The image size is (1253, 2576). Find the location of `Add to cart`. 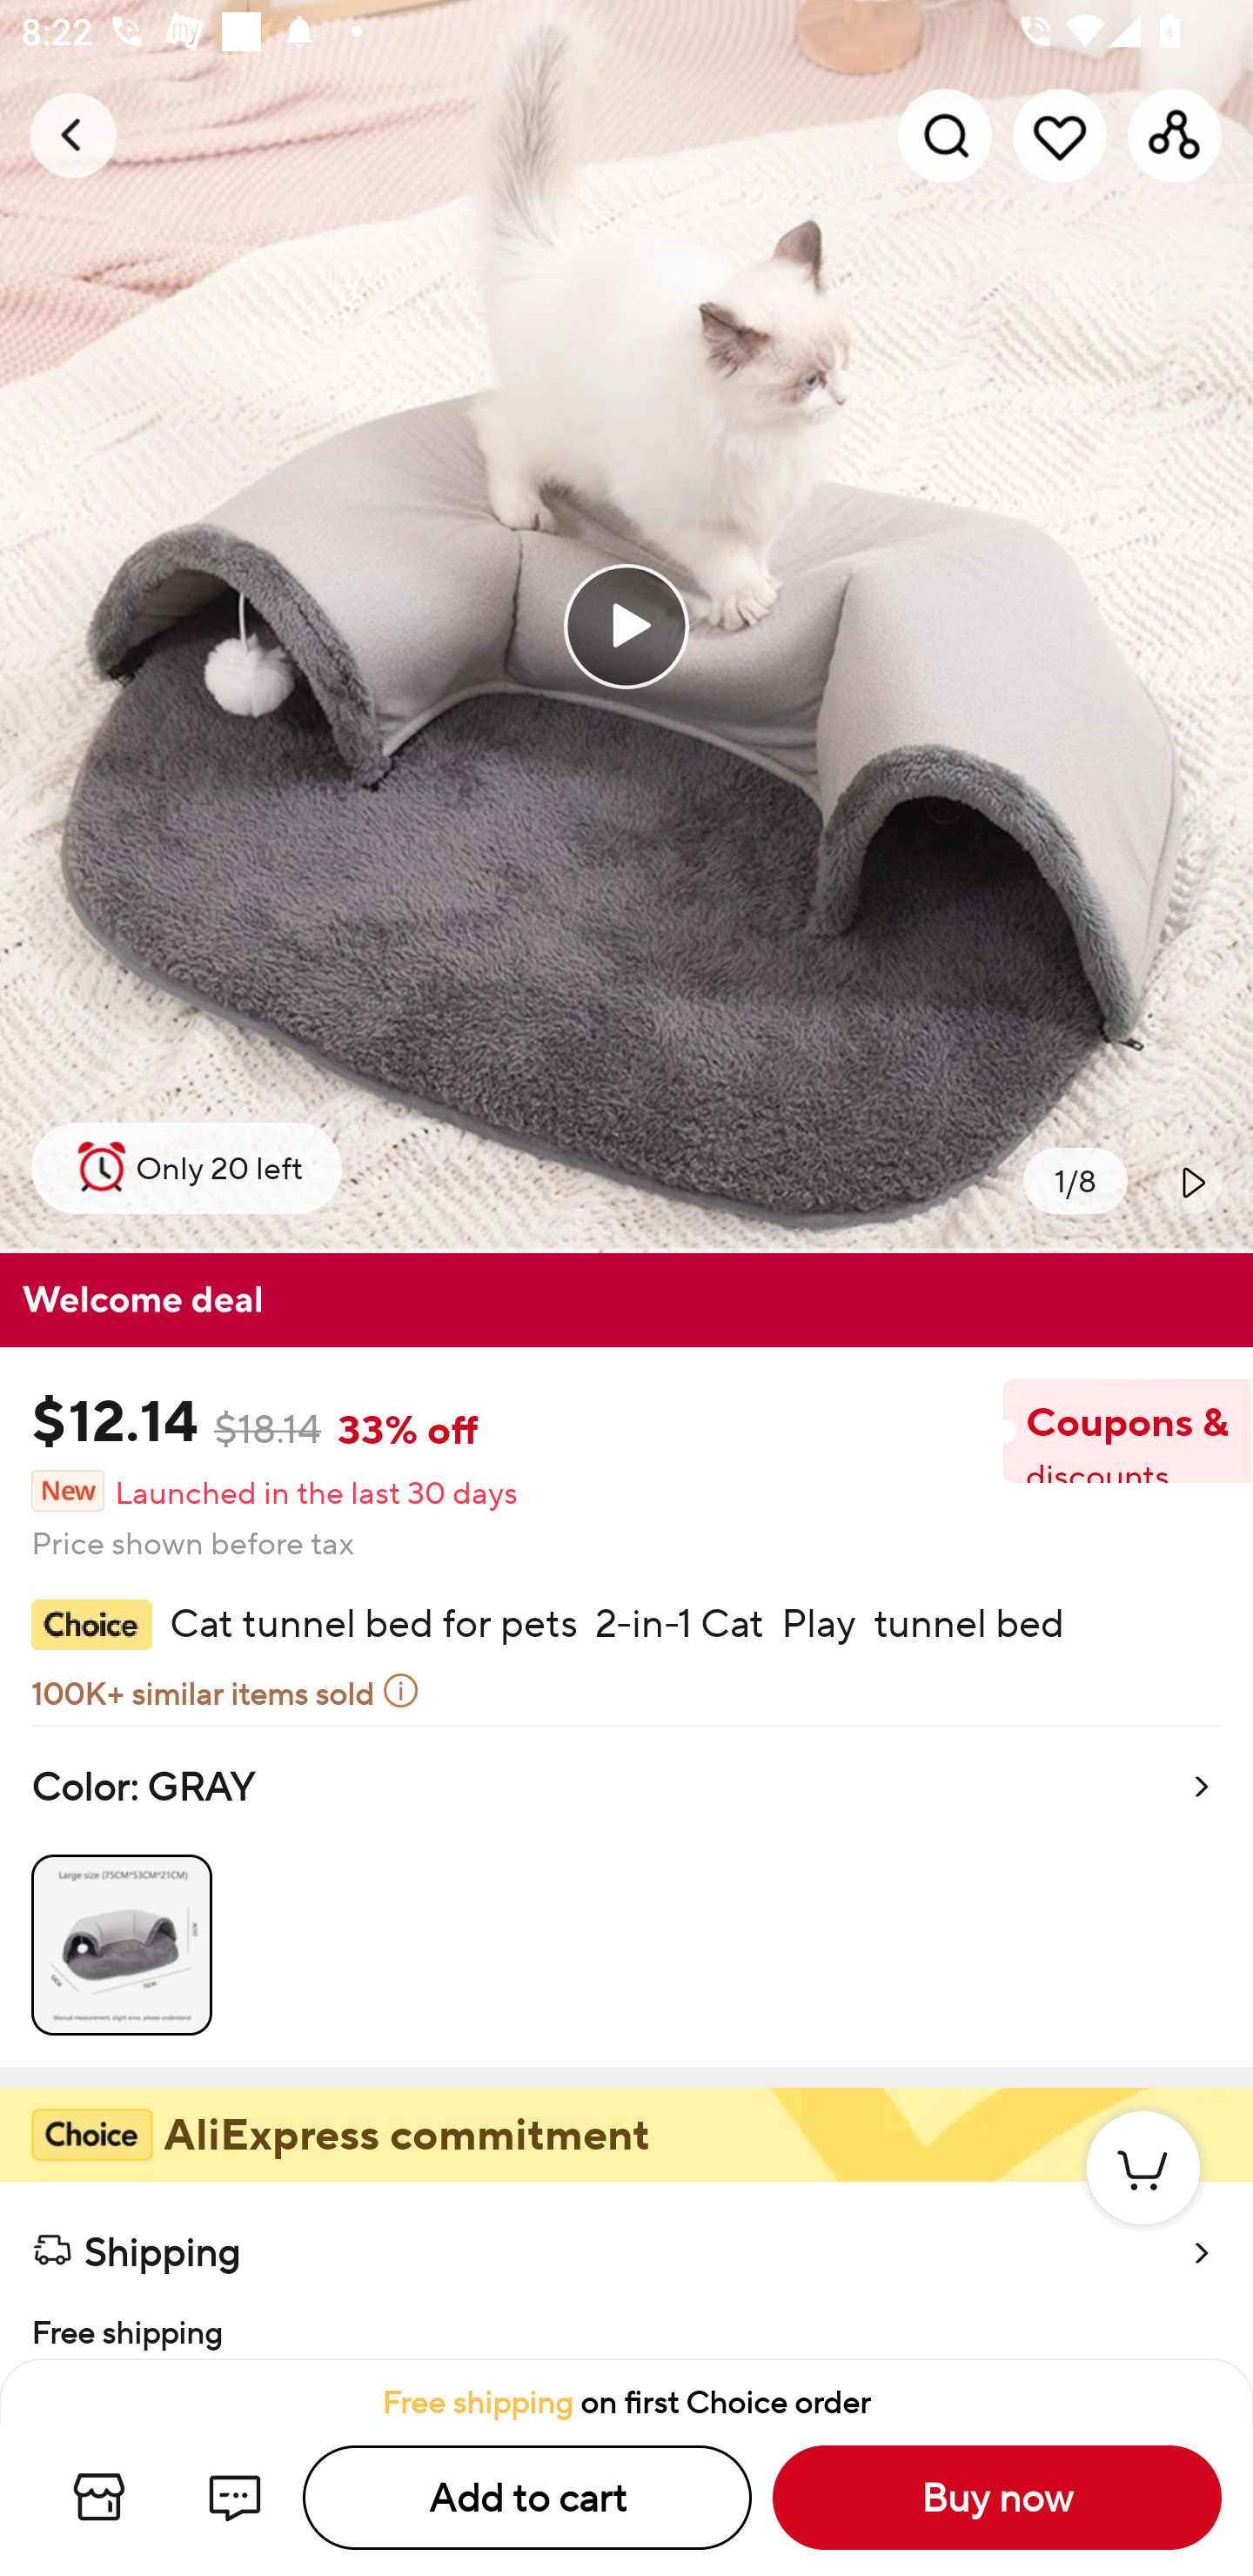

Add to cart is located at coordinates (527, 2498).